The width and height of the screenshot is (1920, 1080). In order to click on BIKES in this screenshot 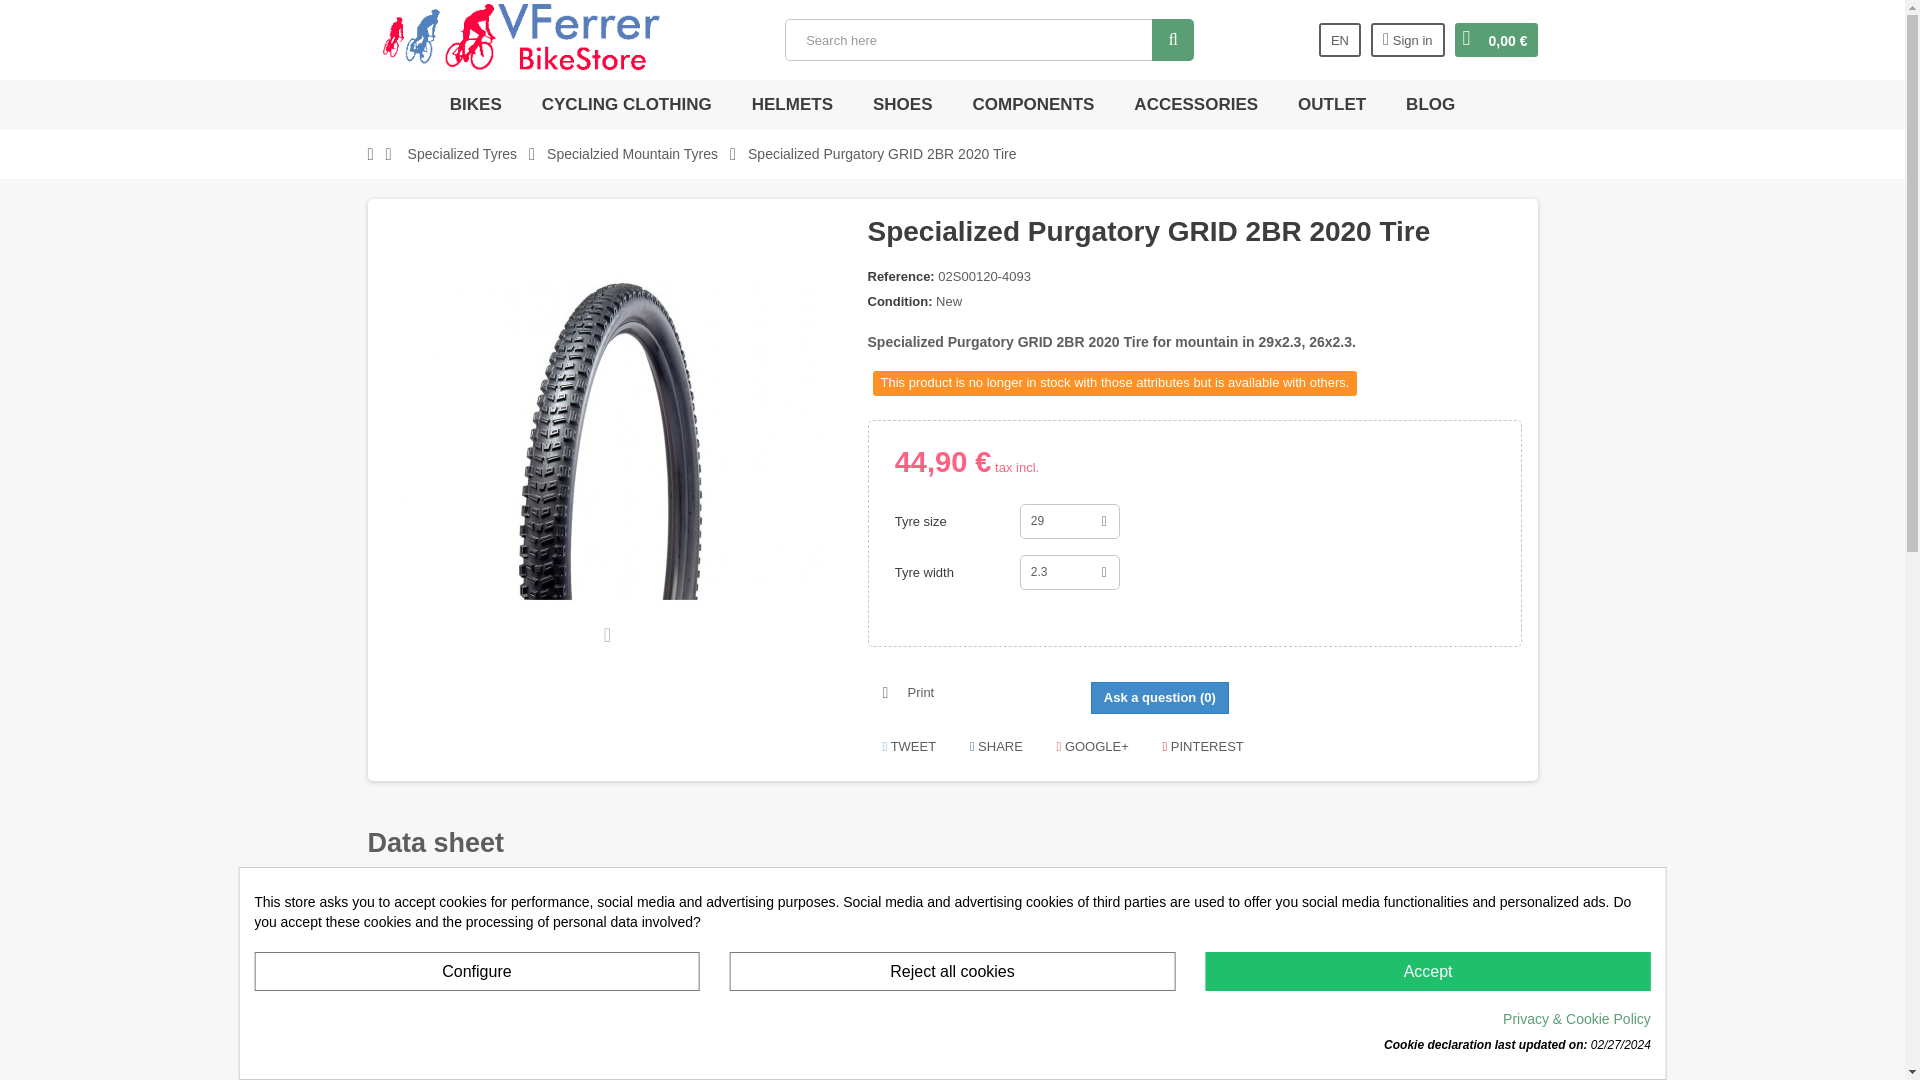, I will do `click(476, 104)`.